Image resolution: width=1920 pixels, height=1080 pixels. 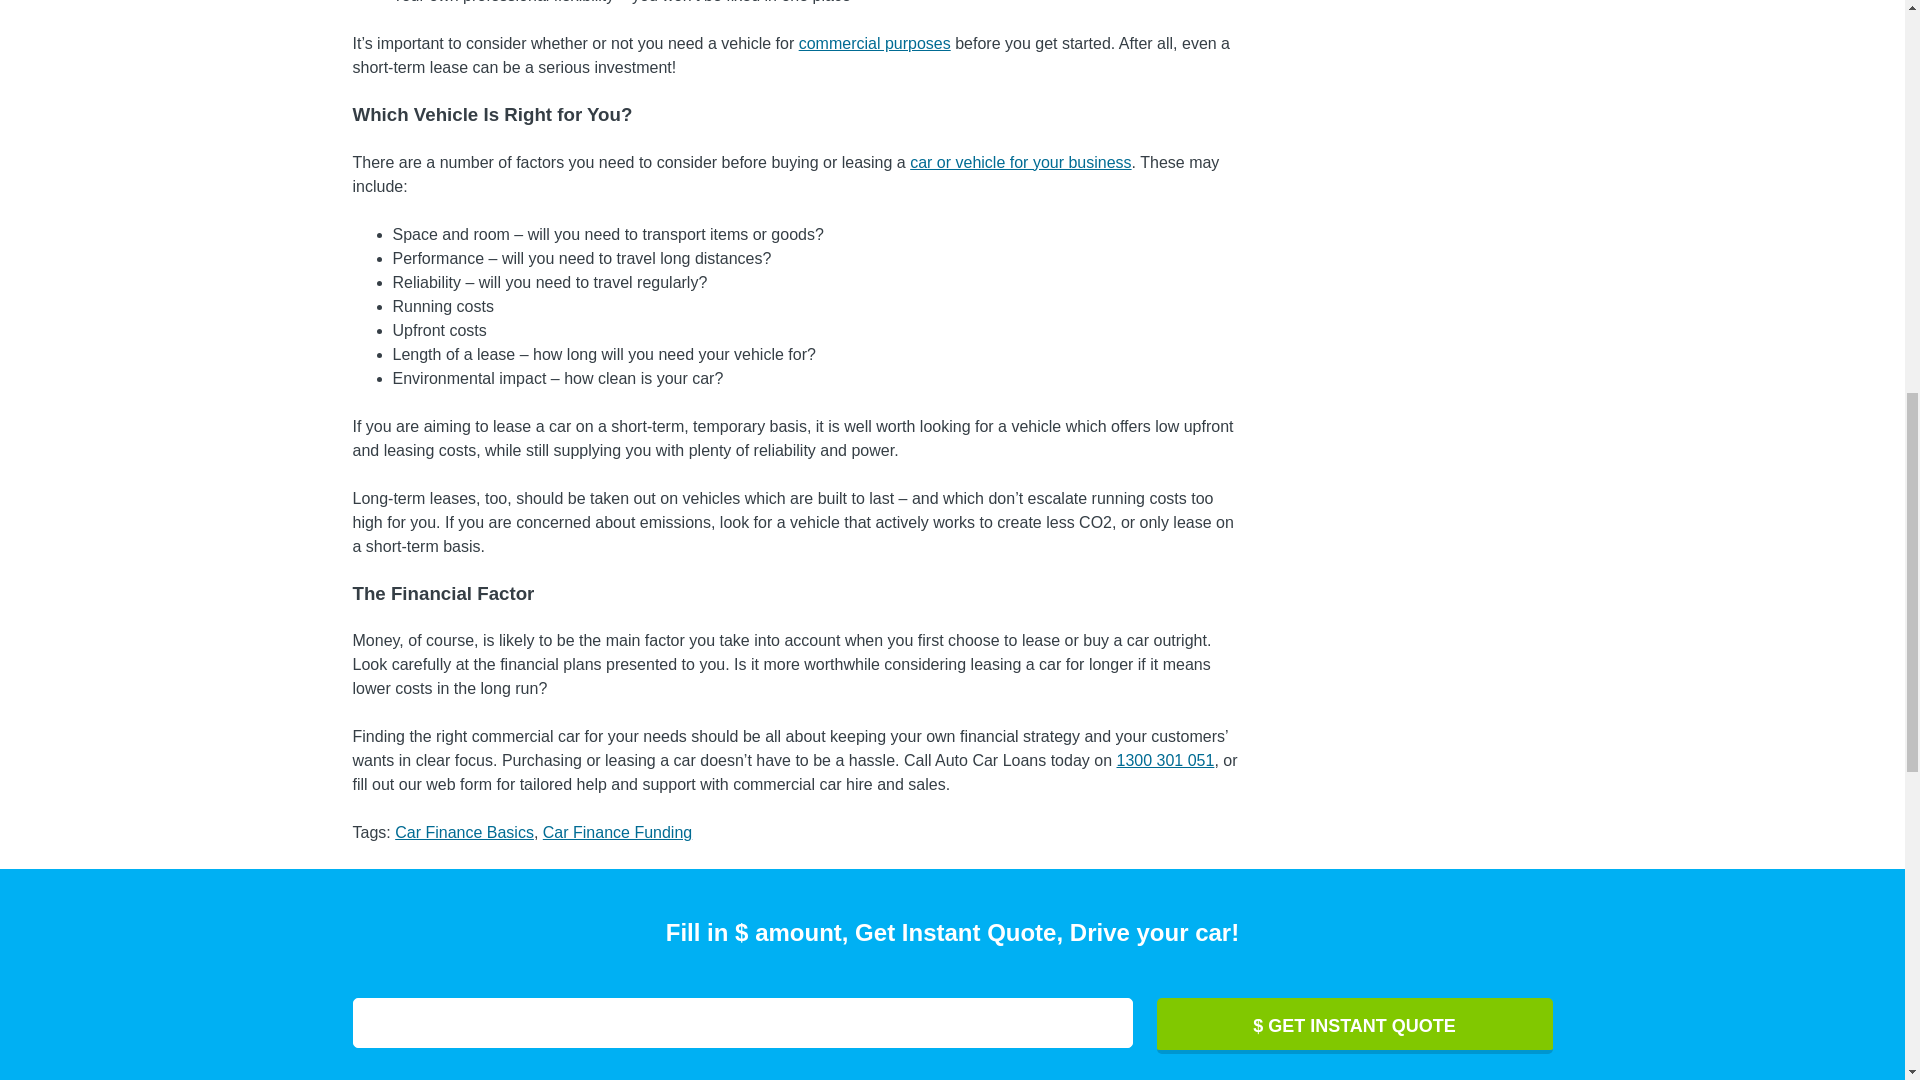 What do you see at coordinates (617, 832) in the screenshot?
I see `Car Finance Funding` at bounding box center [617, 832].